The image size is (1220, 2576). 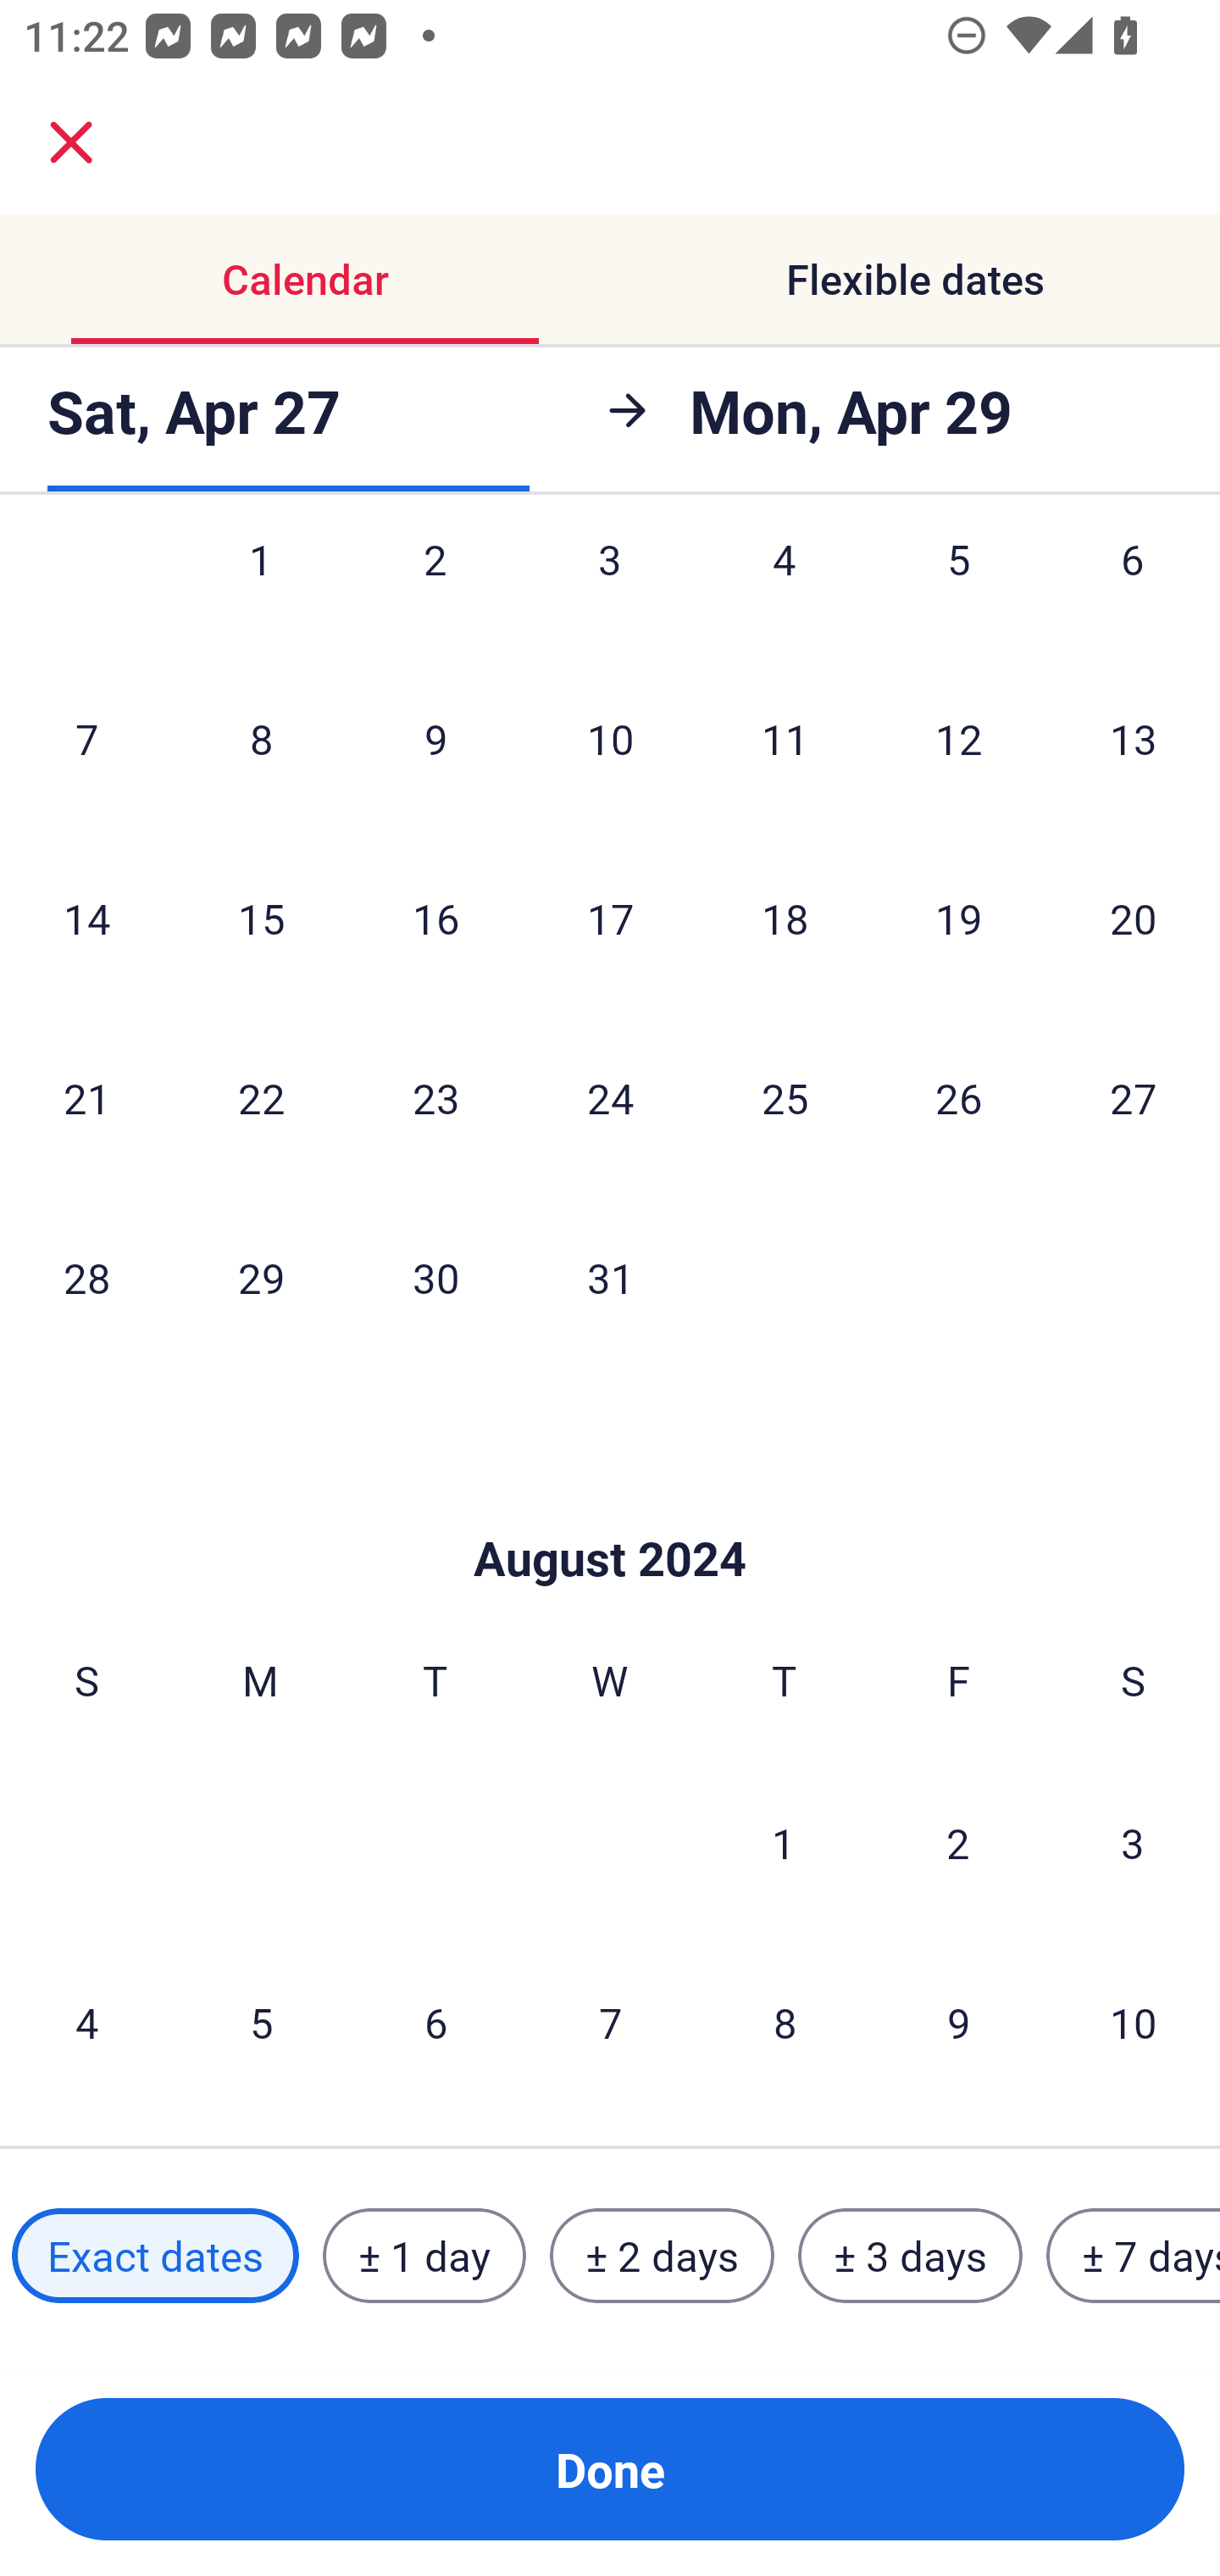 What do you see at coordinates (785, 1096) in the screenshot?
I see `25 Thursday, July 25, 2024` at bounding box center [785, 1096].